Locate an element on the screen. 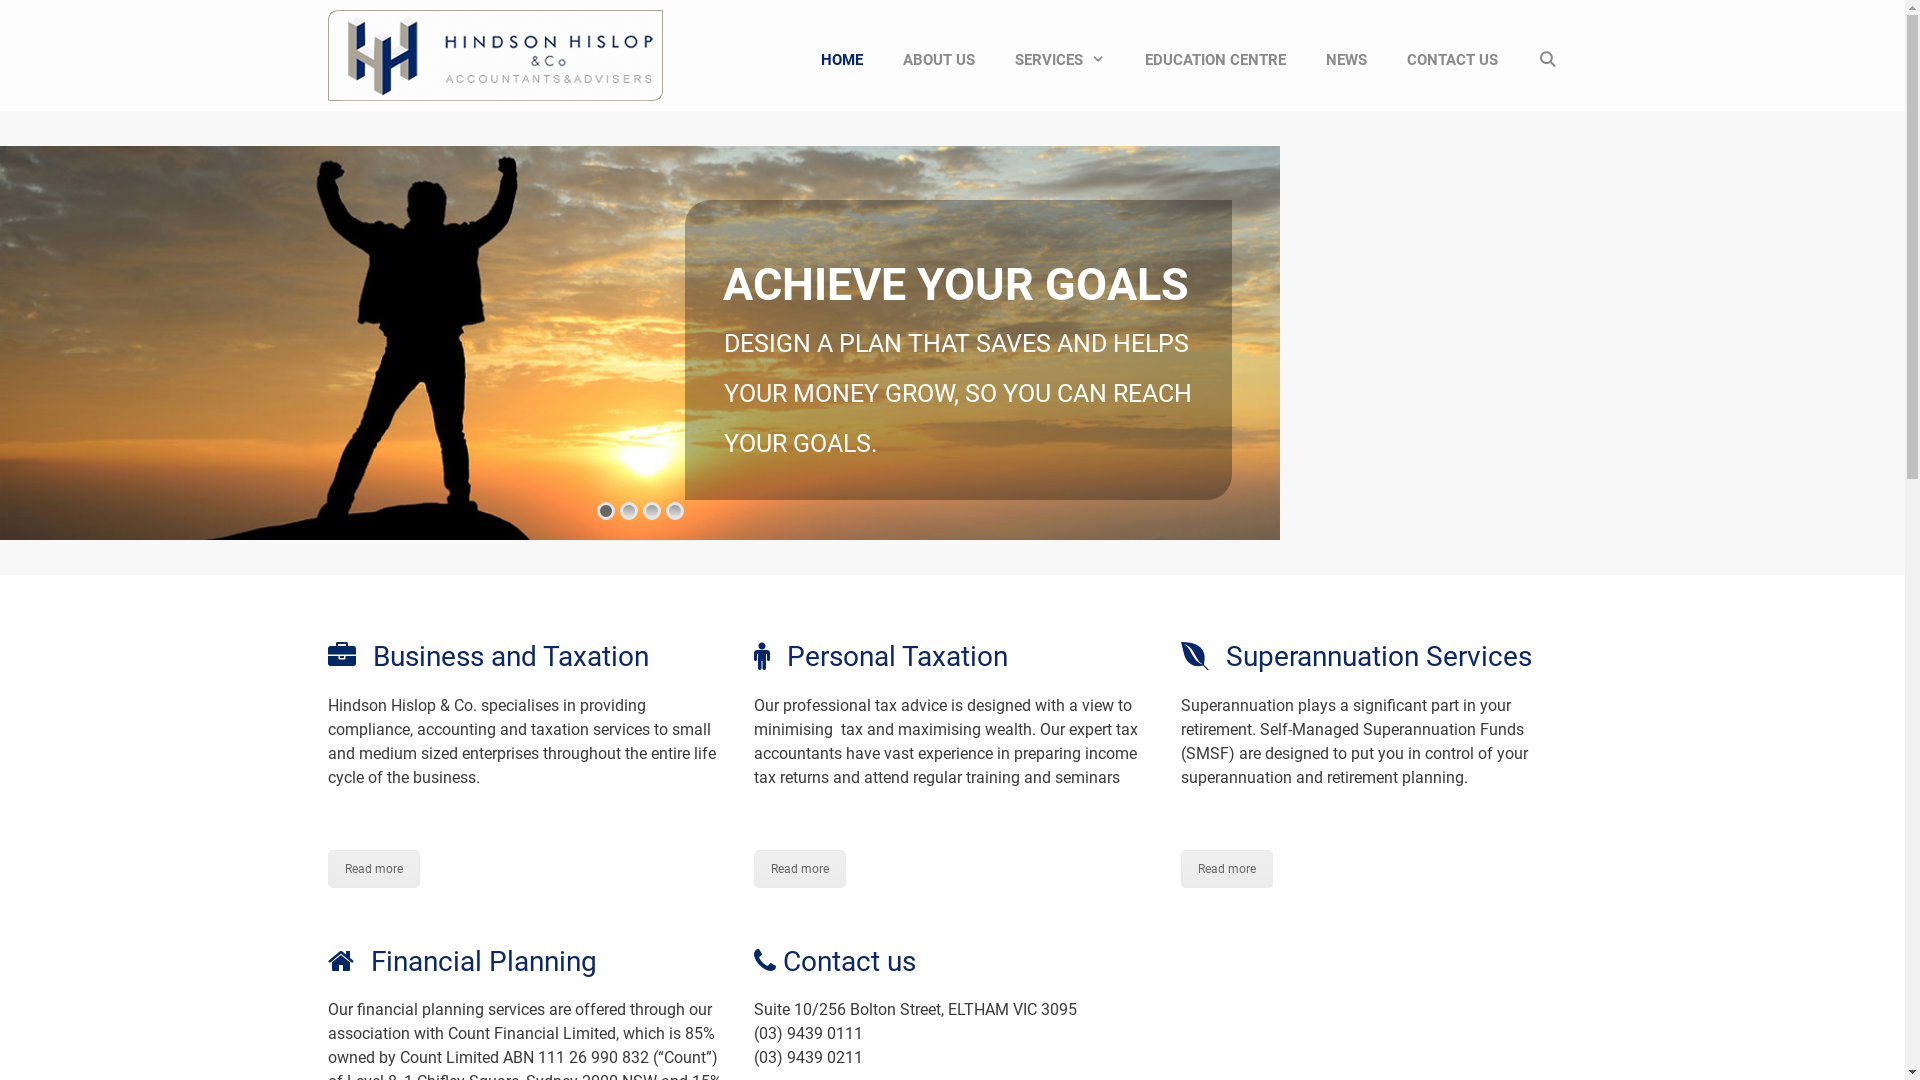 Image resolution: width=1920 pixels, height=1080 pixels. Read more is located at coordinates (1227, 869).